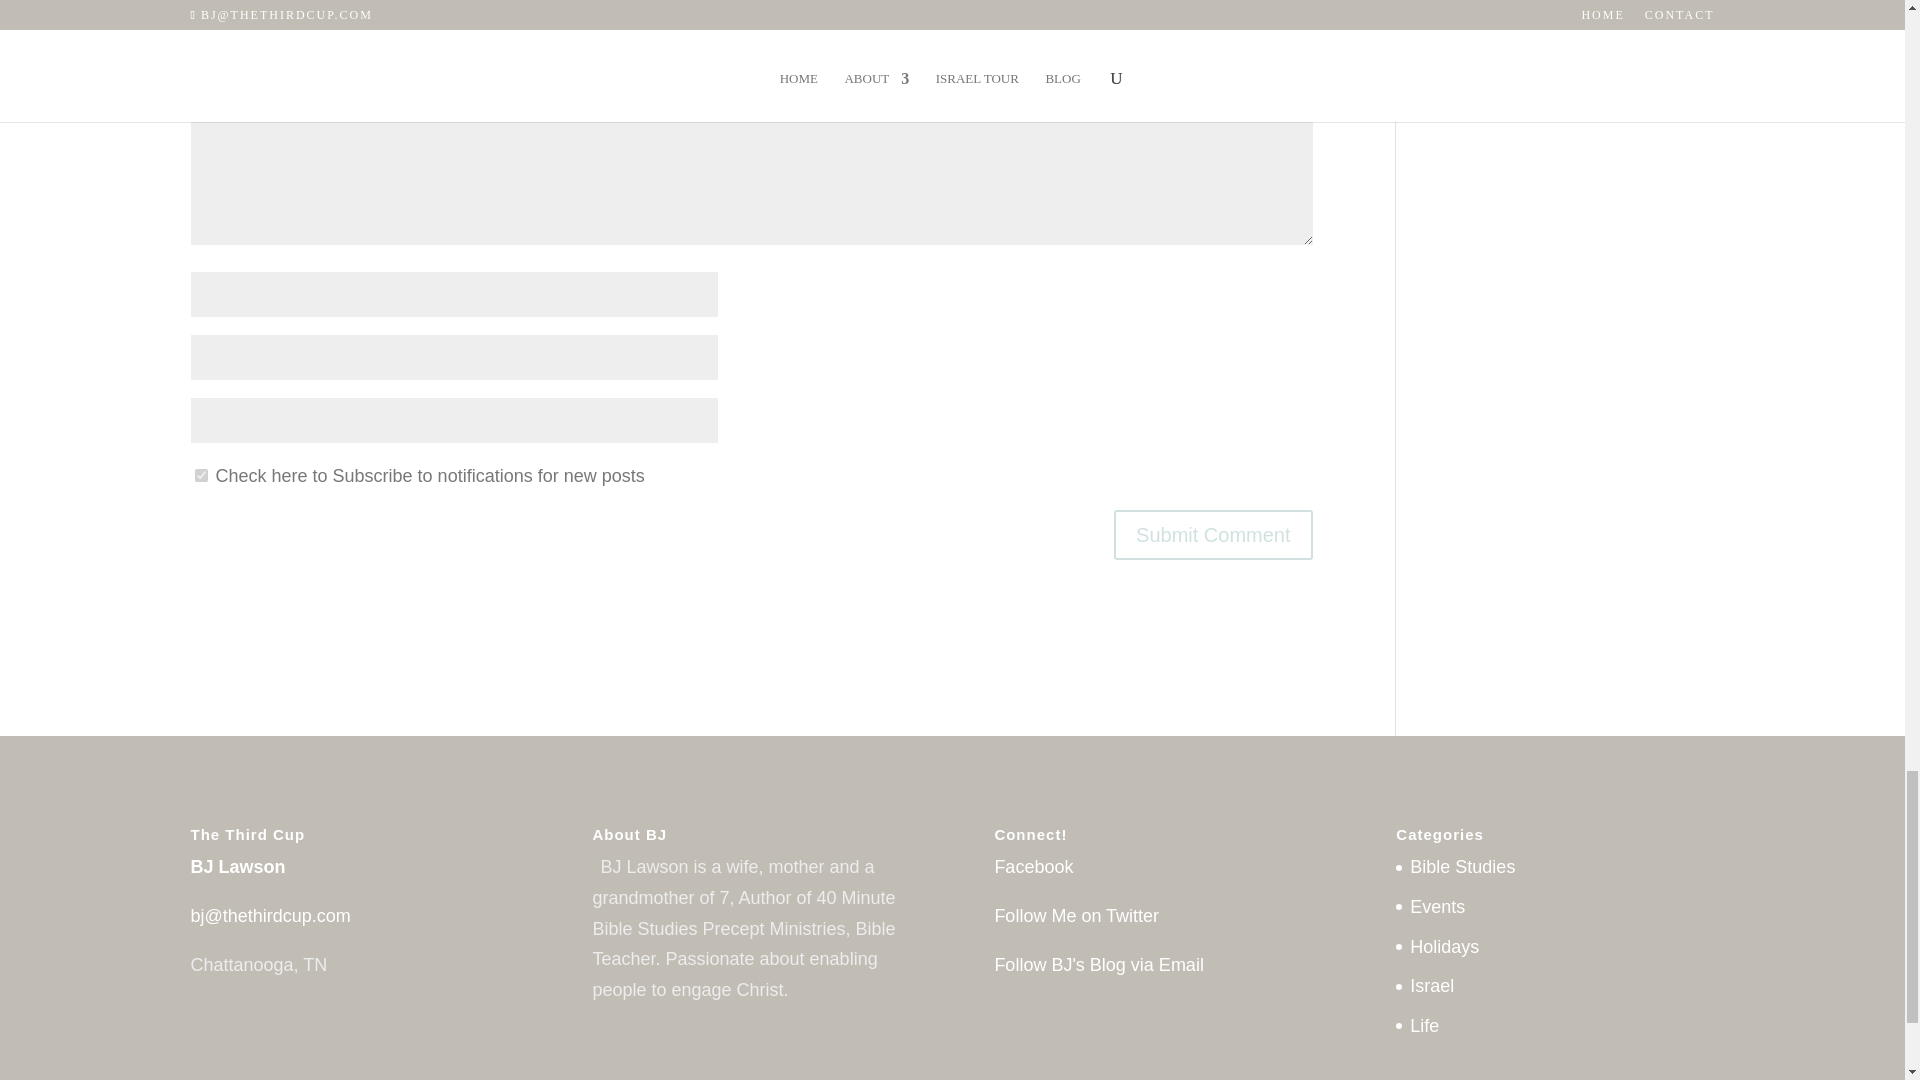 This screenshot has height=1080, width=1920. Describe the element at coordinates (237, 866) in the screenshot. I see `BJ Lawson` at that location.